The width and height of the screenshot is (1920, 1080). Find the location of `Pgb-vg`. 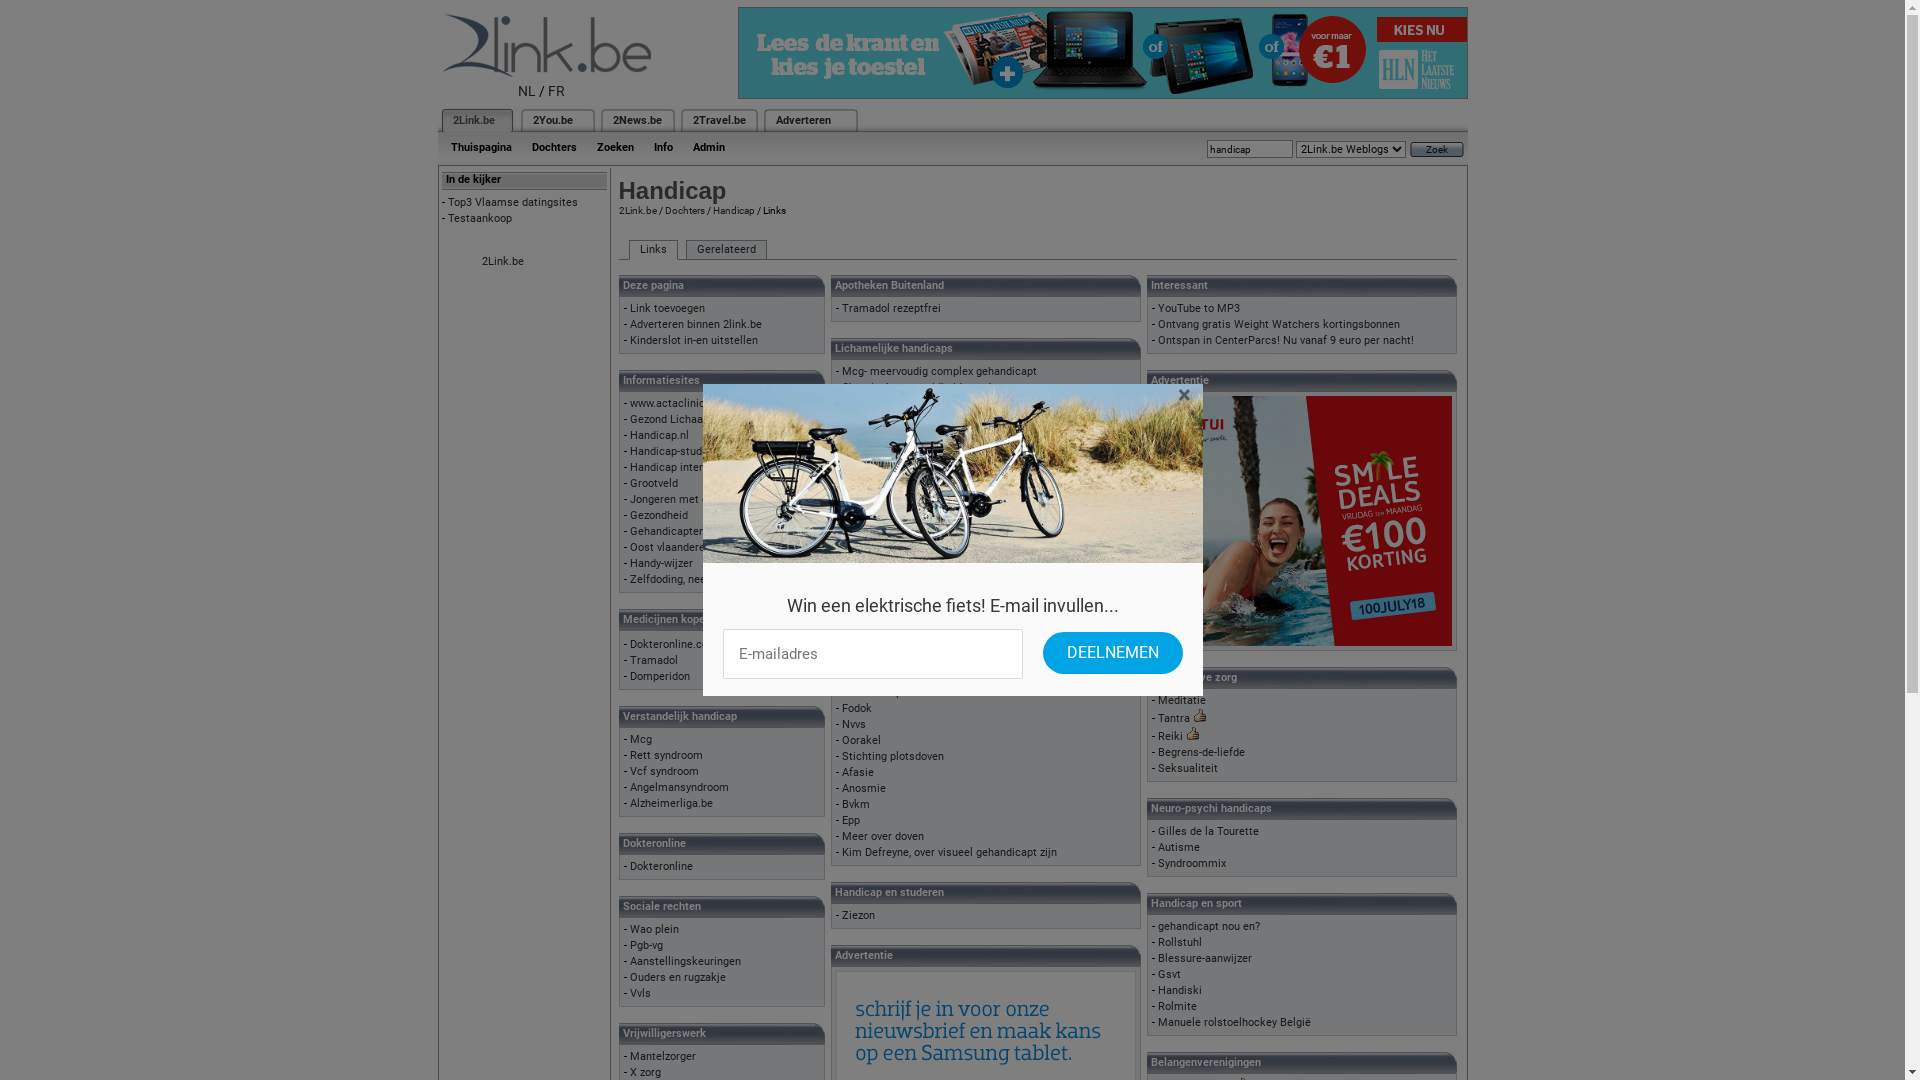

Pgb-vg is located at coordinates (646, 946).